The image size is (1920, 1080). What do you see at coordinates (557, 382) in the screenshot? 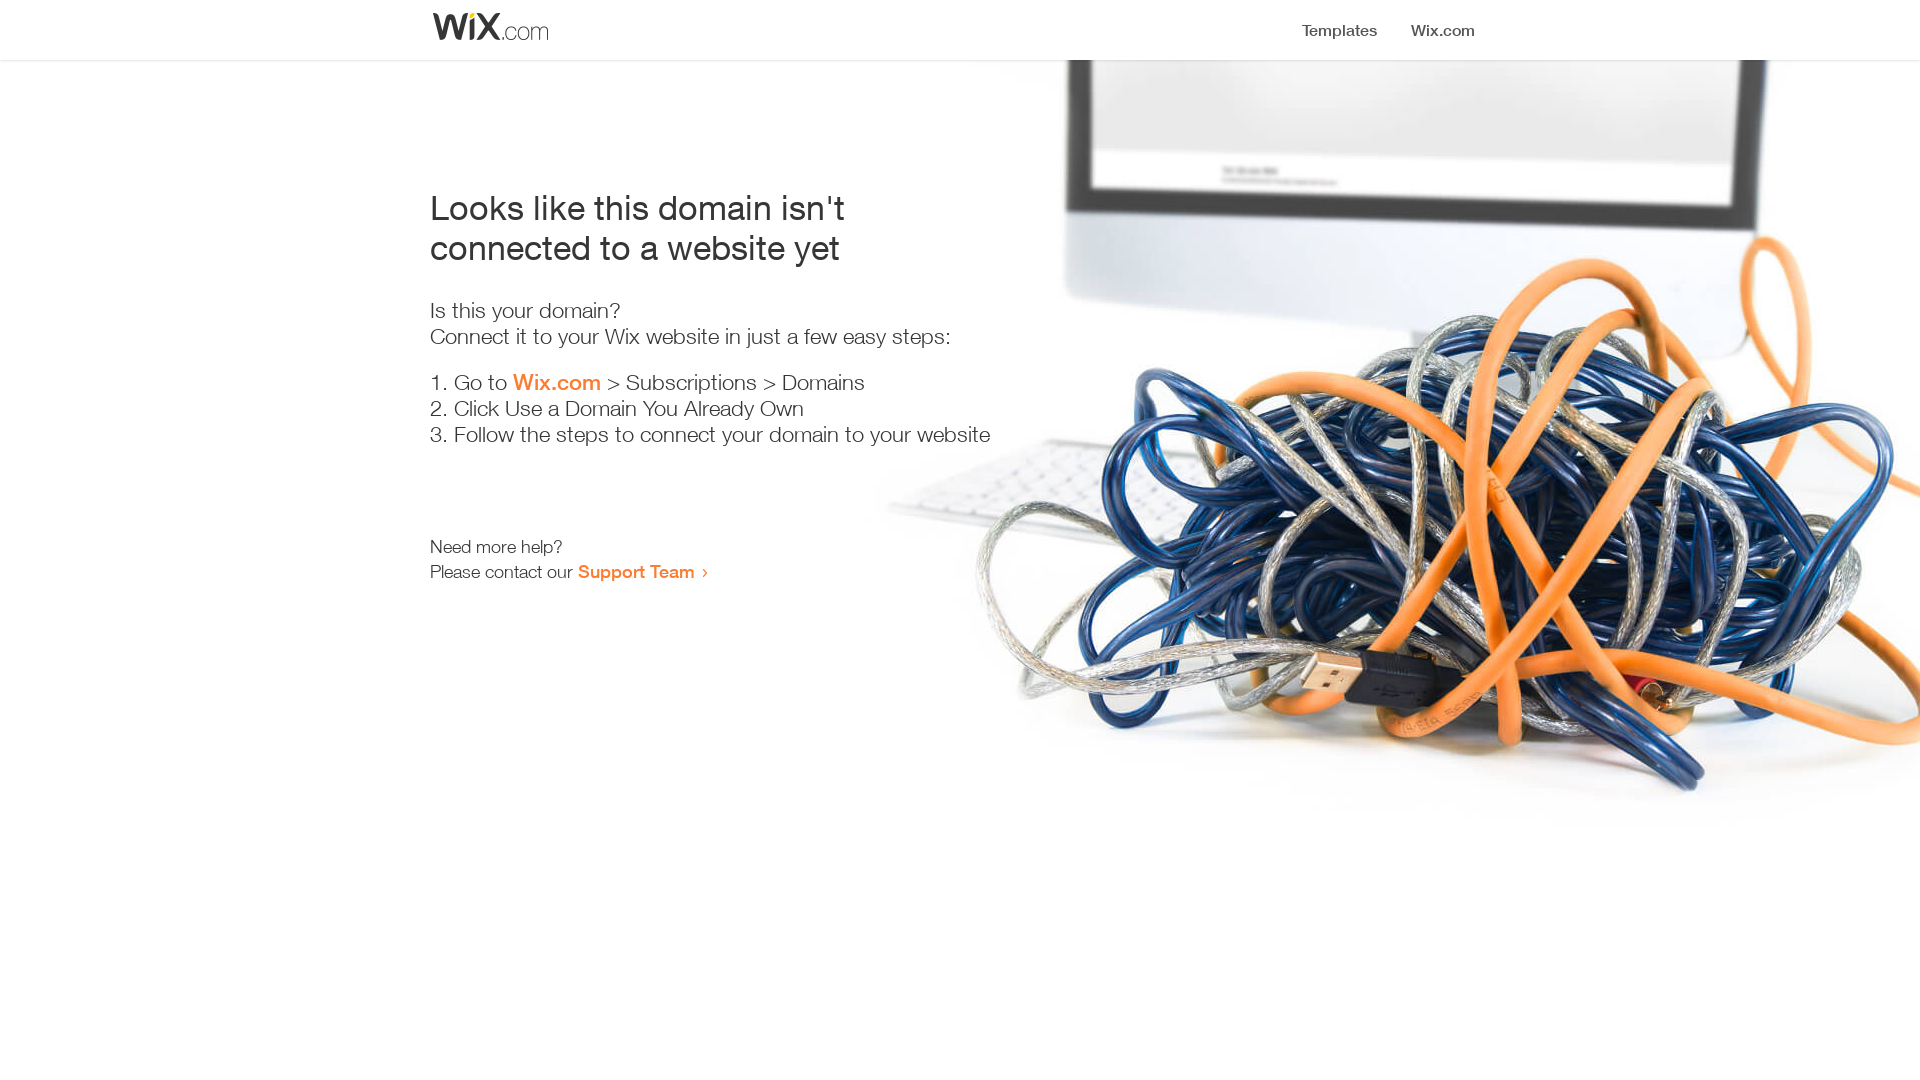
I see `Wix.com` at bounding box center [557, 382].